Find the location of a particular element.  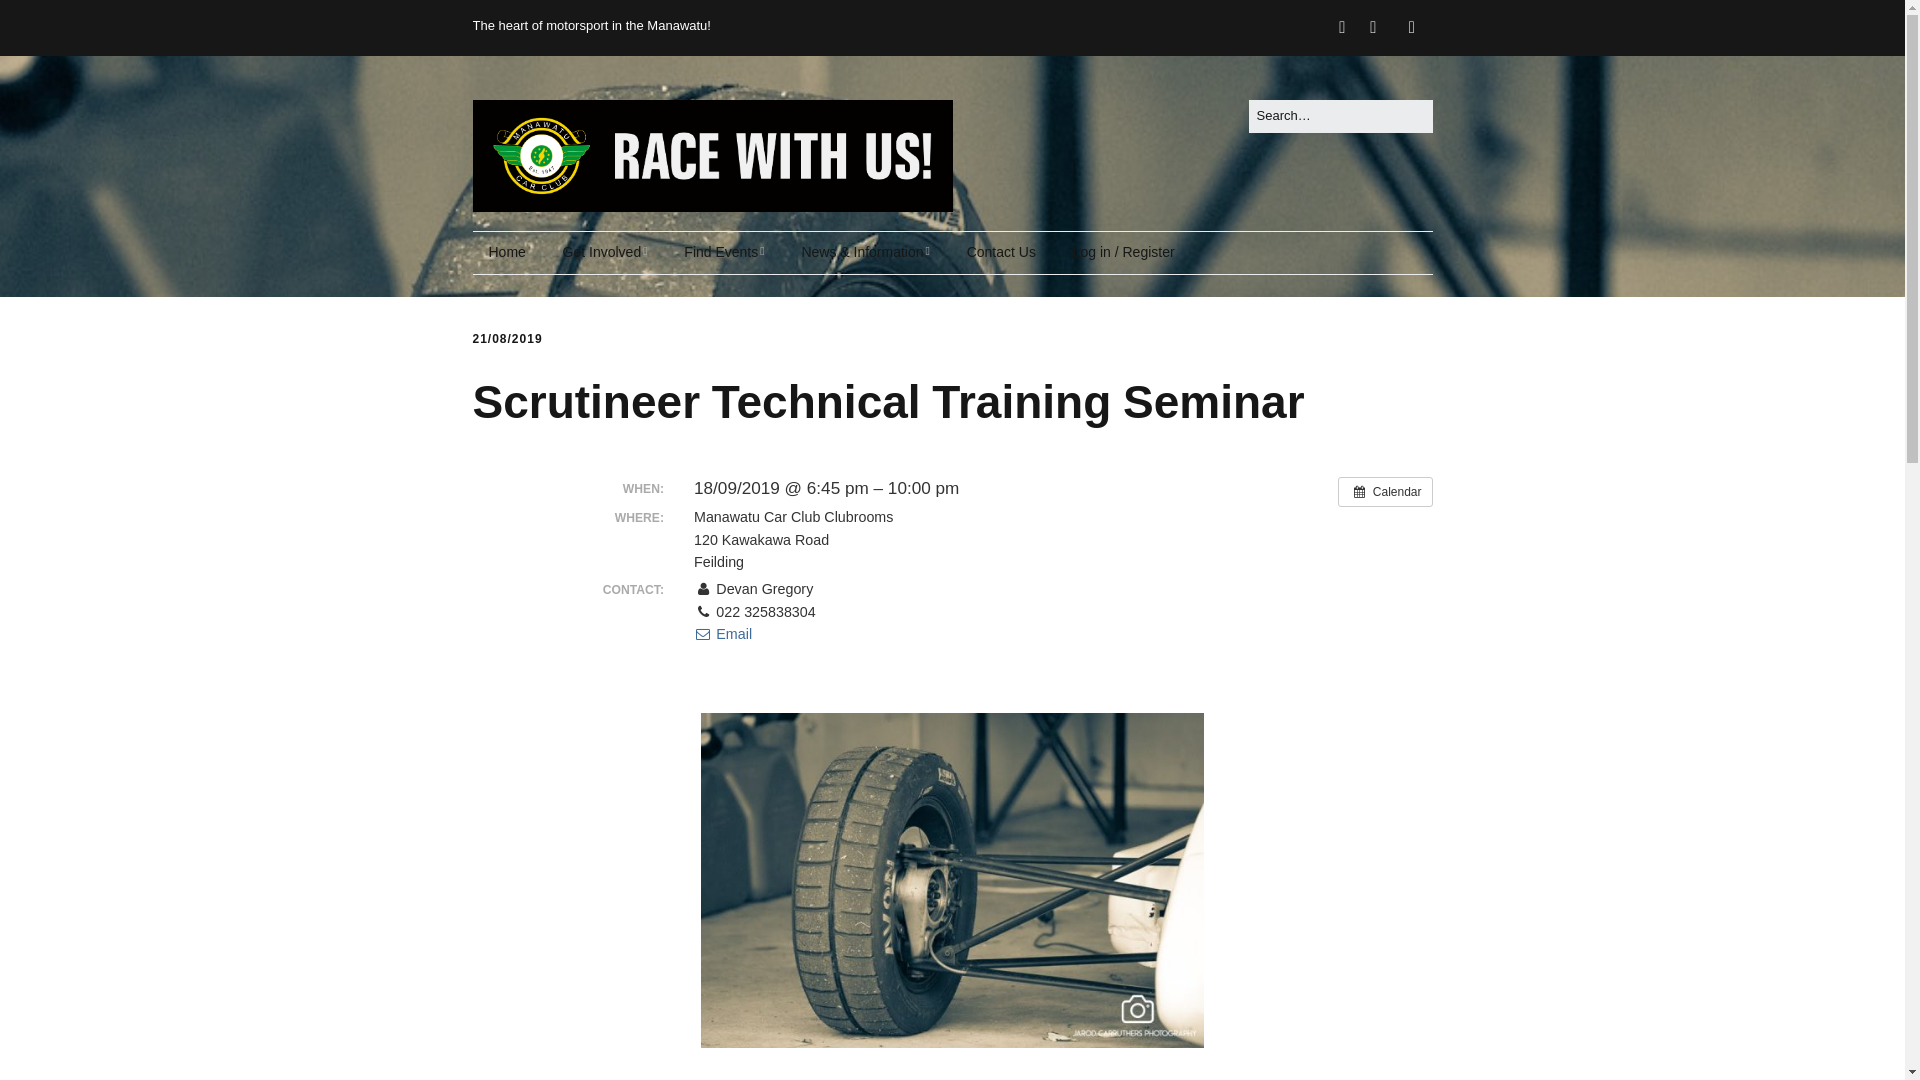

Home is located at coordinates (506, 253).